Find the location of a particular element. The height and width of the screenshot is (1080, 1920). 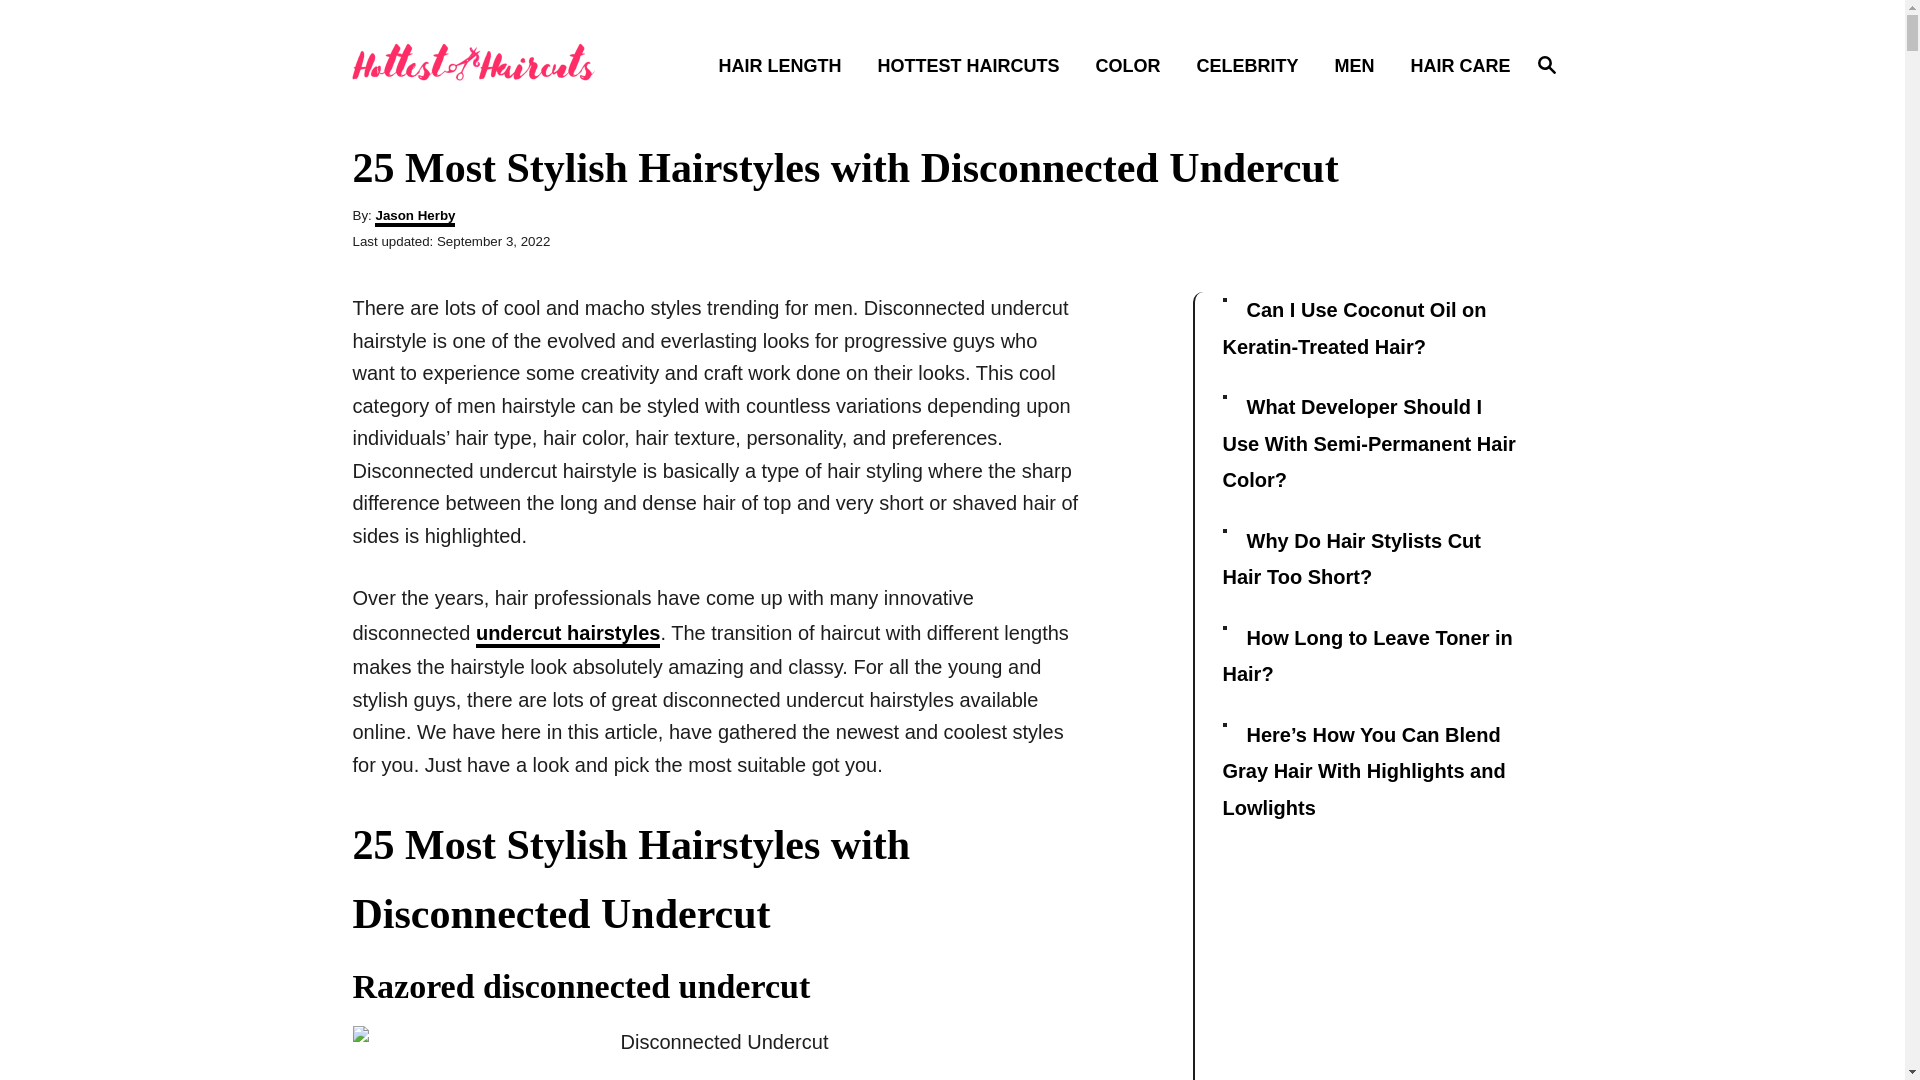

What Developer Should I Use With Semi-Permanent Hair Color? is located at coordinates (568, 635).